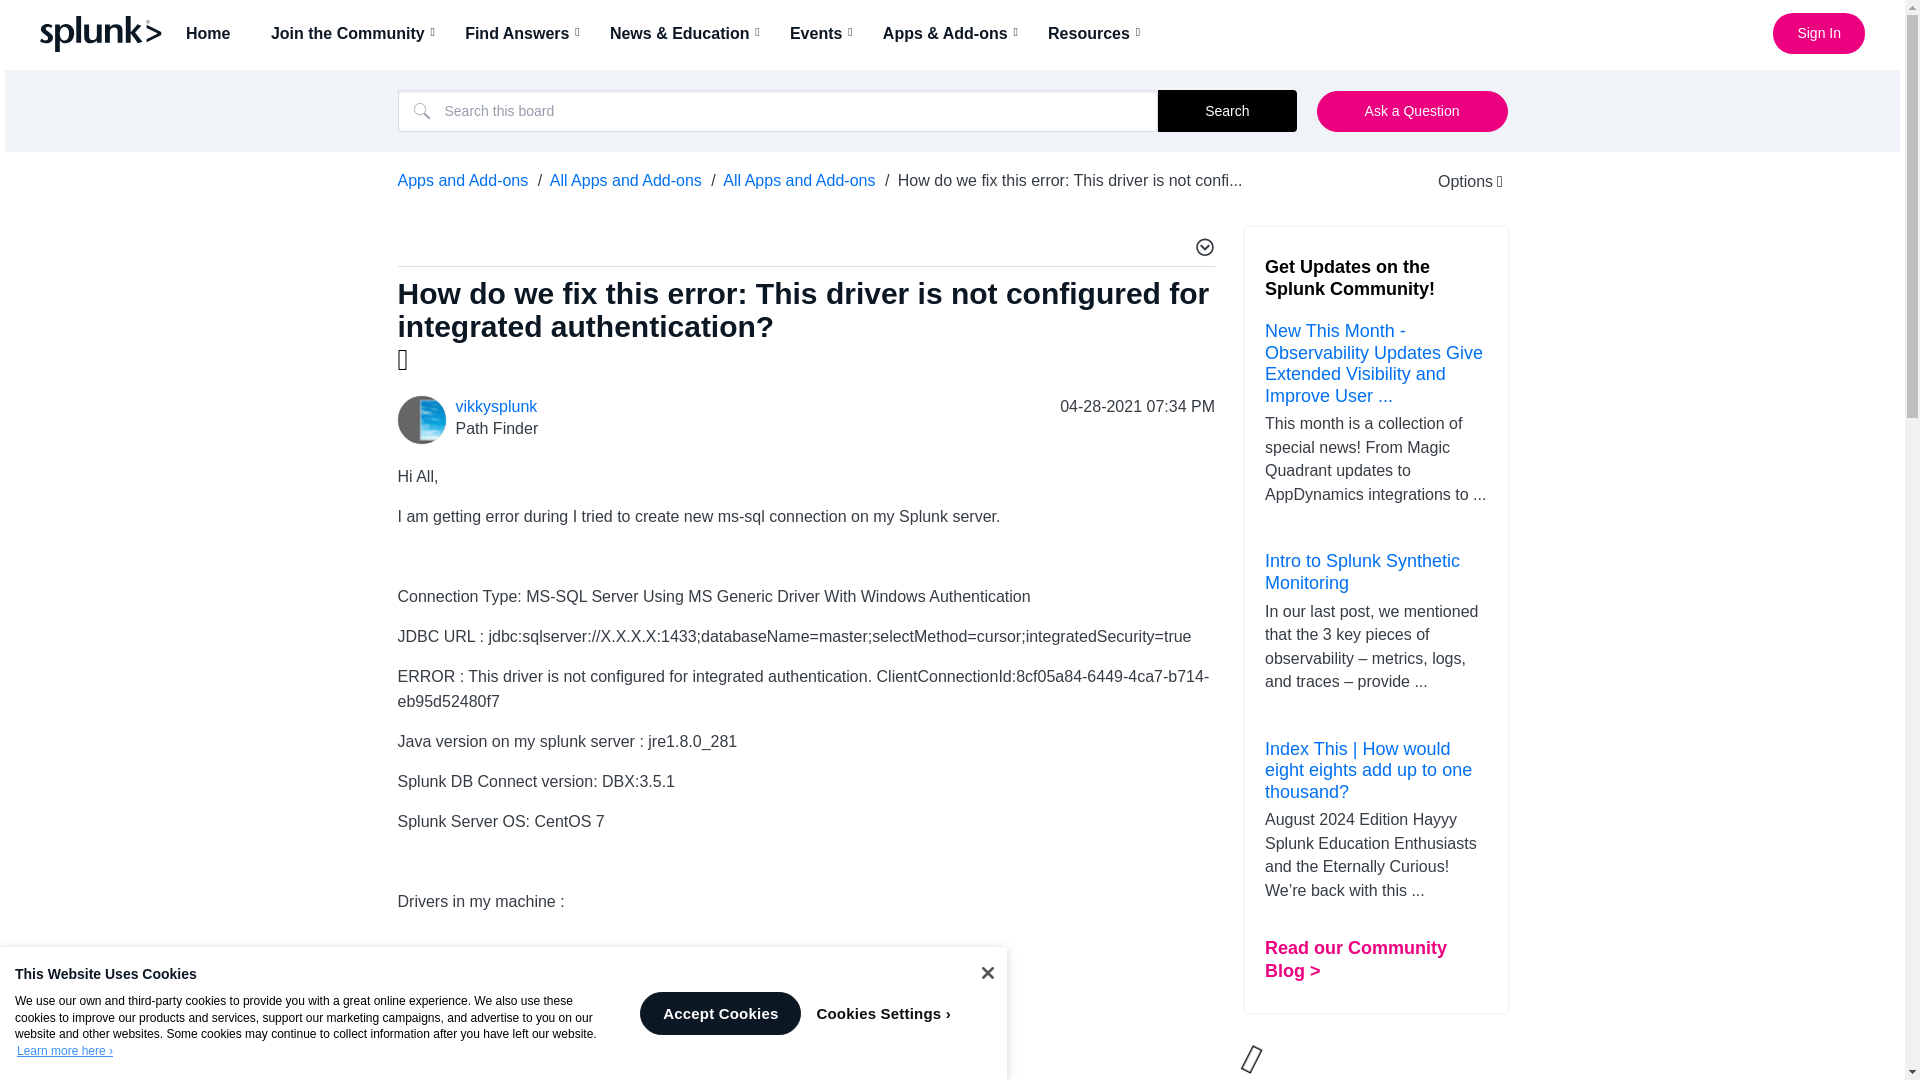 The width and height of the screenshot is (1920, 1080). I want to click on Find Answers, so click(523, 33).